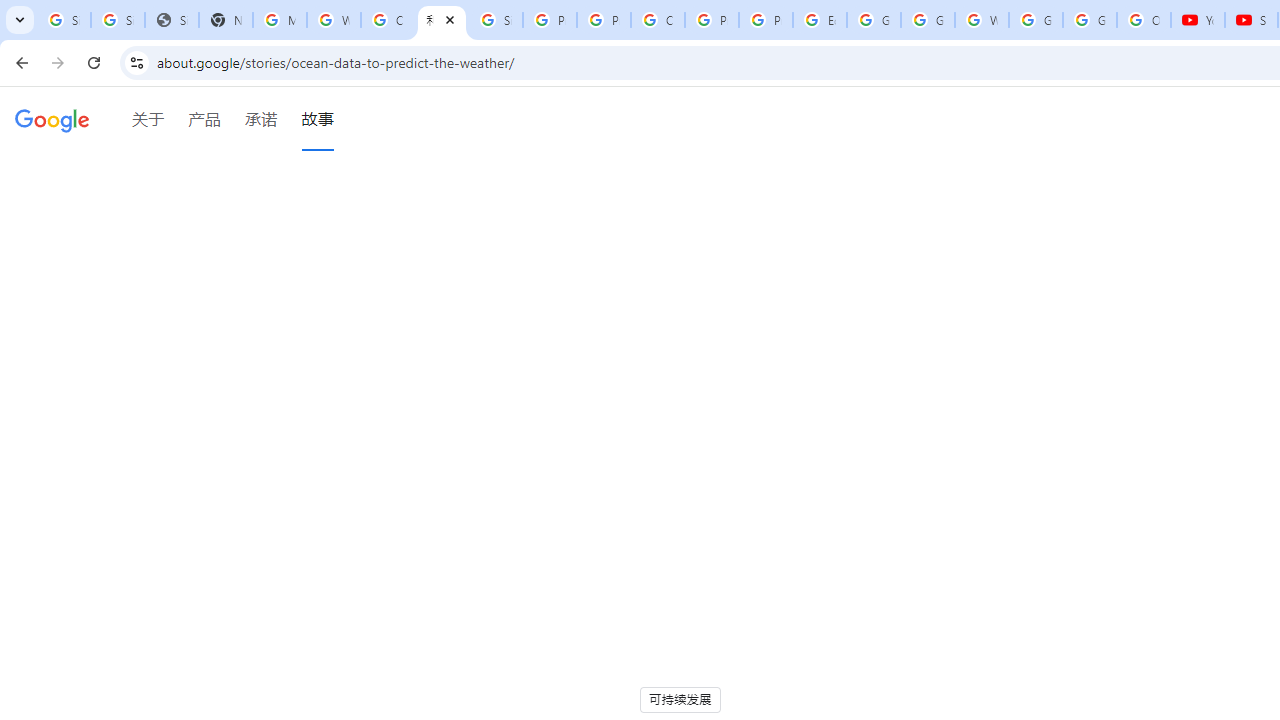 This screenshot has width=1280, height=720. I want to click on Create your Google Account, so click(388, 20).